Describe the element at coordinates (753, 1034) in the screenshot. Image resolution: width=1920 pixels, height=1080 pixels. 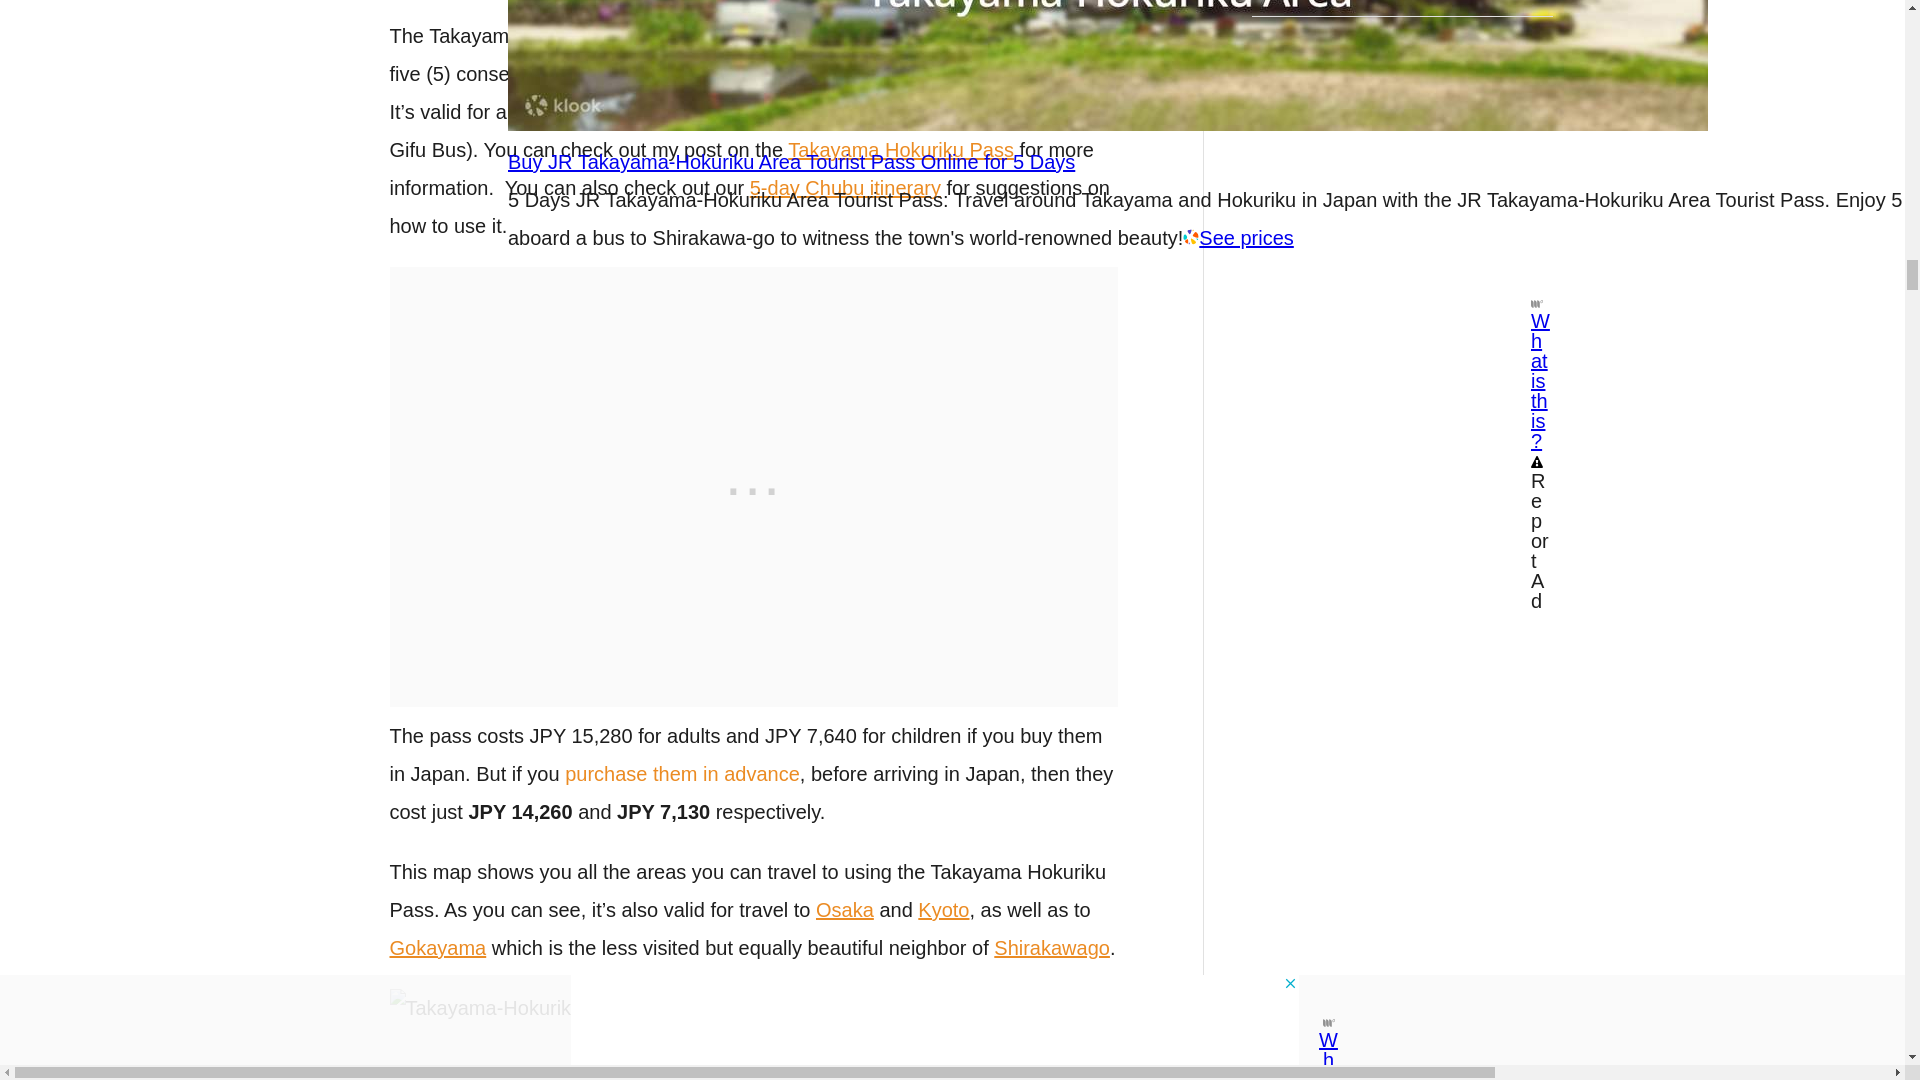
I see `The Shirakawa-go Winter Travel Guide` at that location.